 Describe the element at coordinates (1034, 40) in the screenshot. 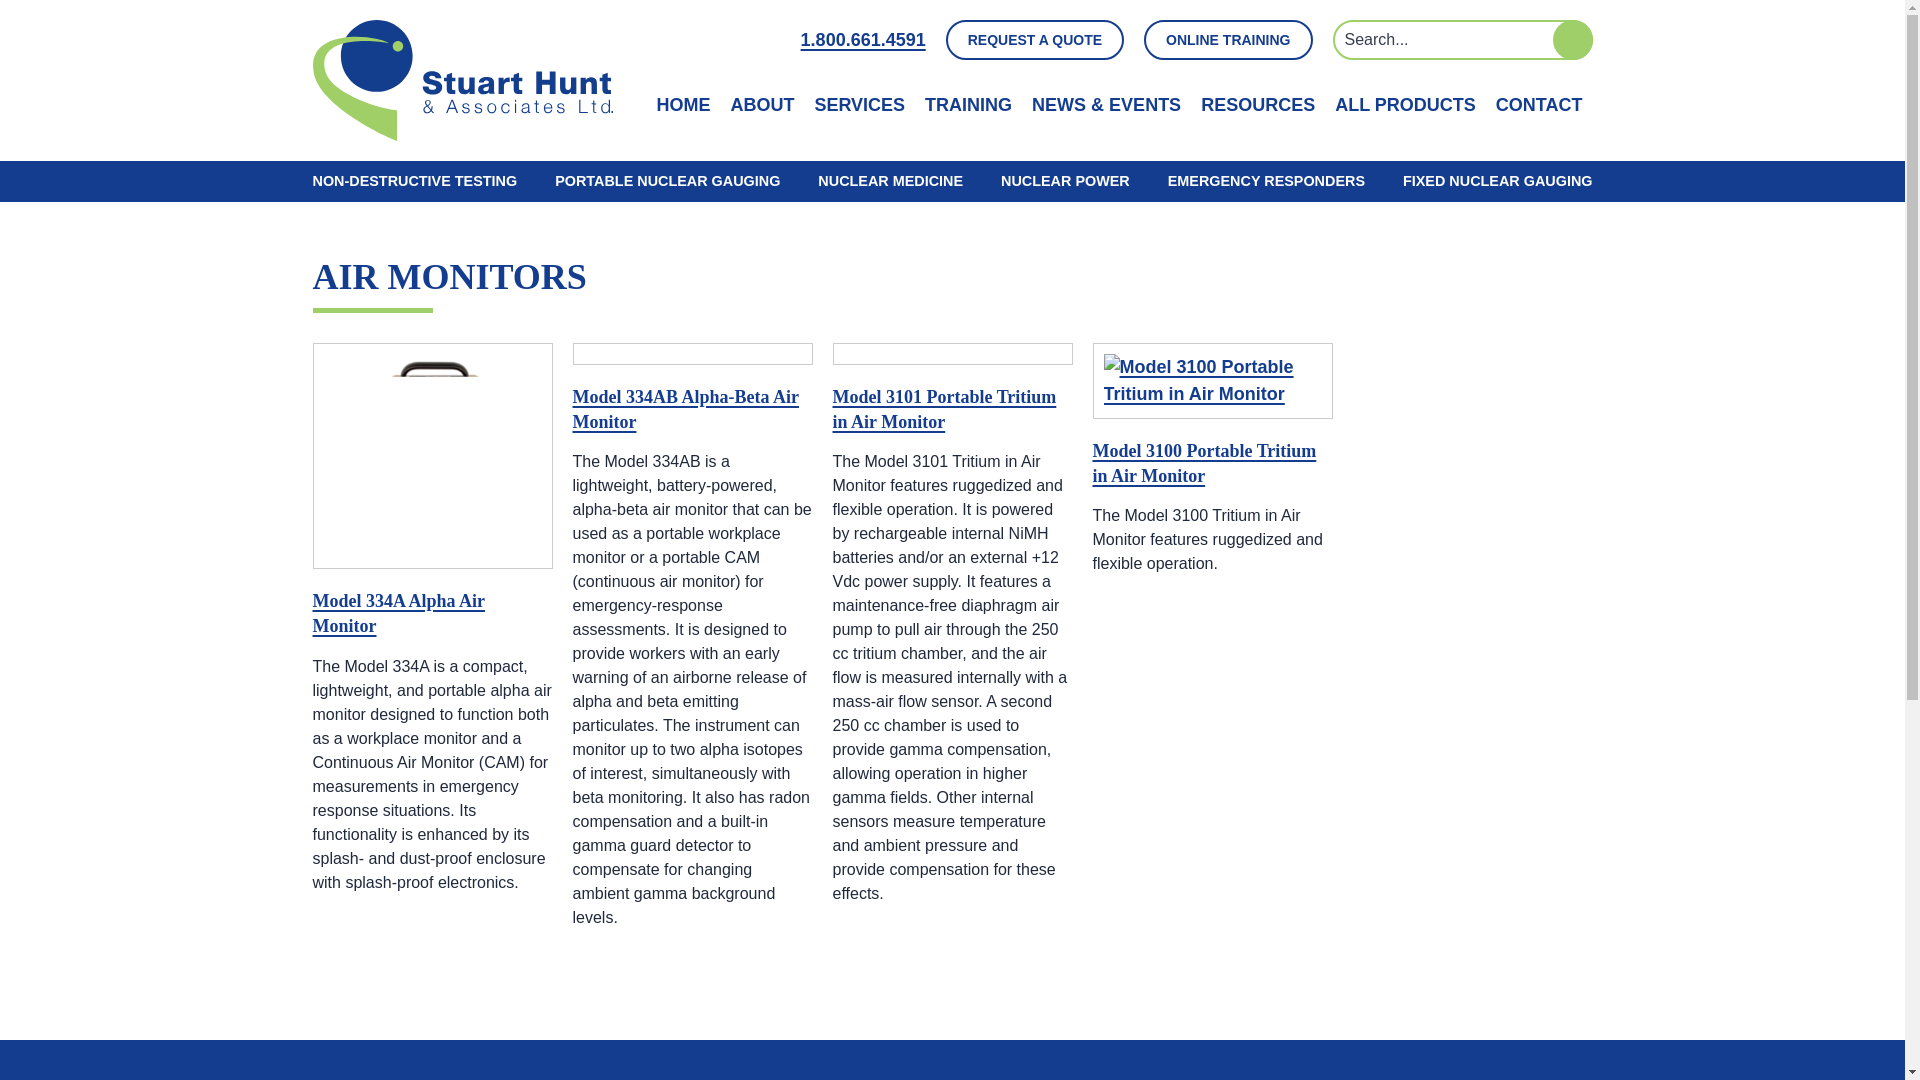

I see `REQUEST A QUOTE` at that location.